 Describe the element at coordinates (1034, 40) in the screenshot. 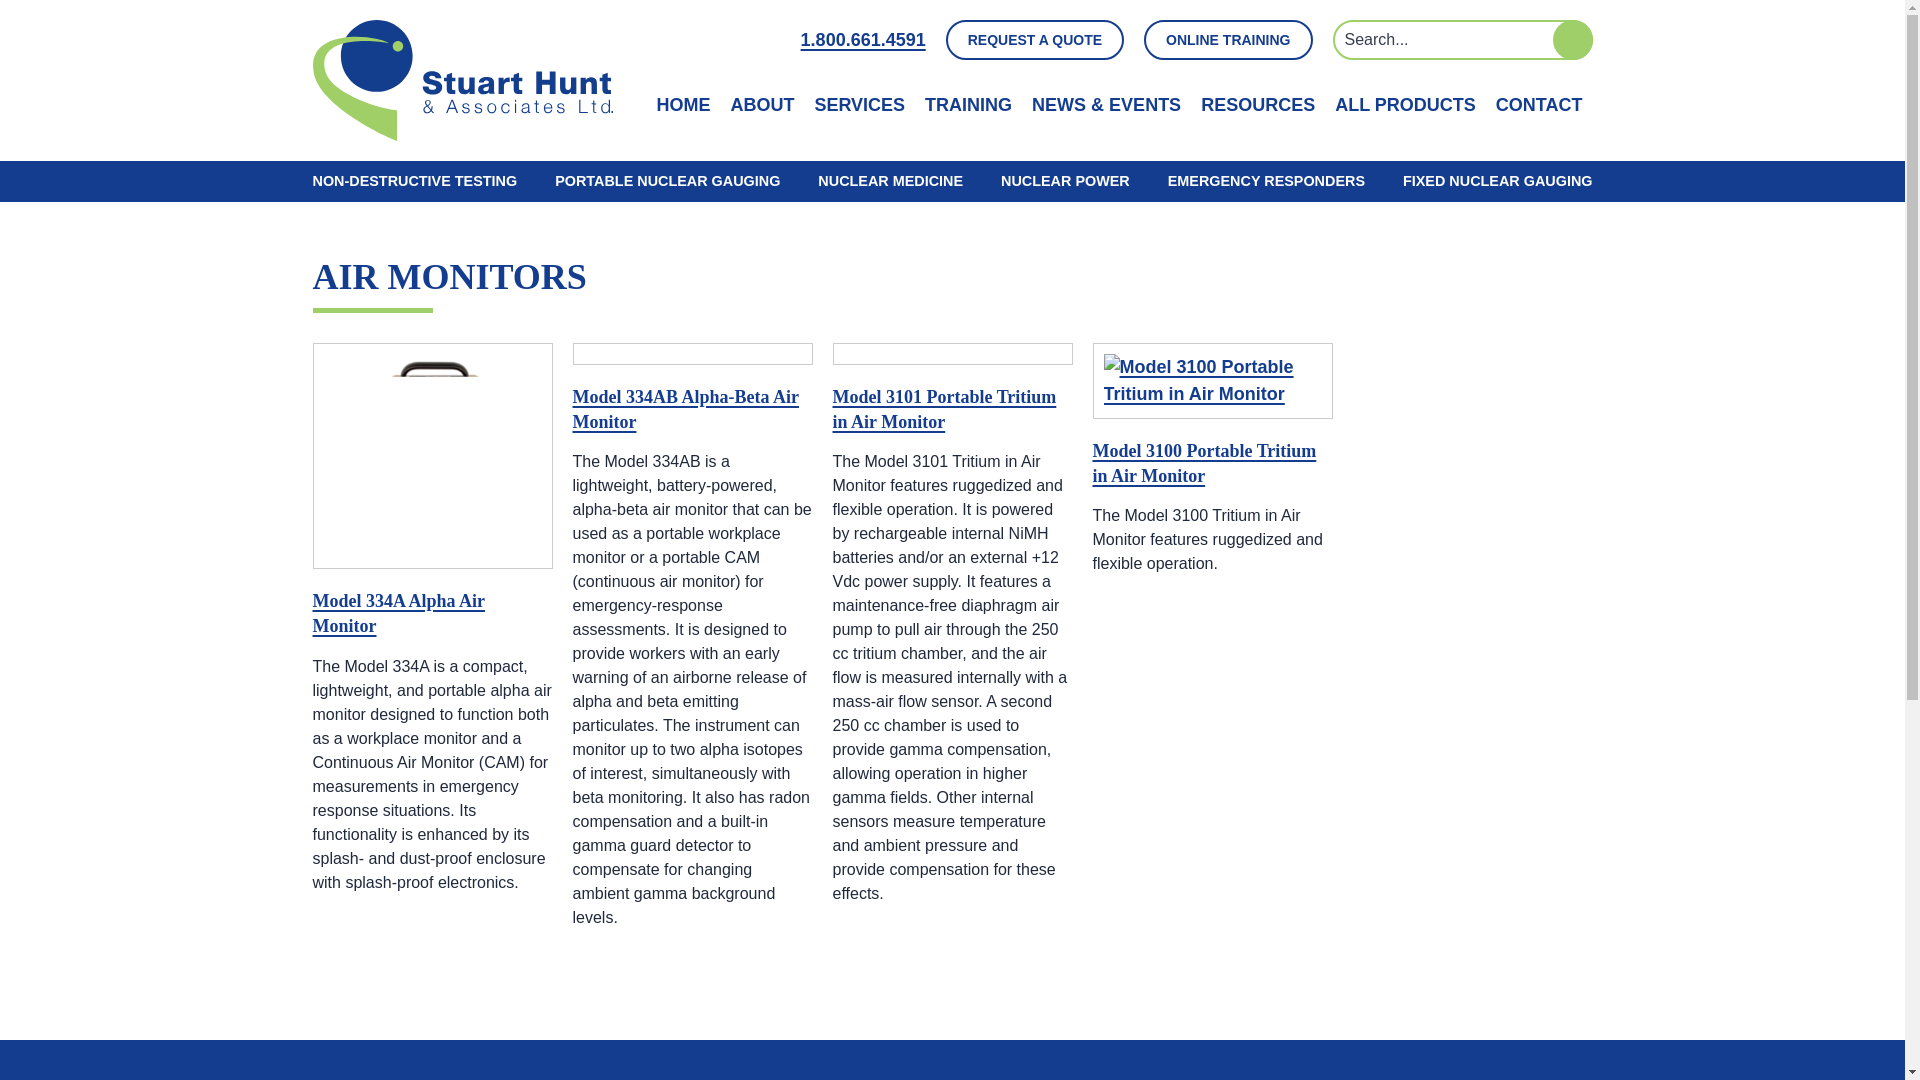

I see `REQUEST A QUOTE` at that location.